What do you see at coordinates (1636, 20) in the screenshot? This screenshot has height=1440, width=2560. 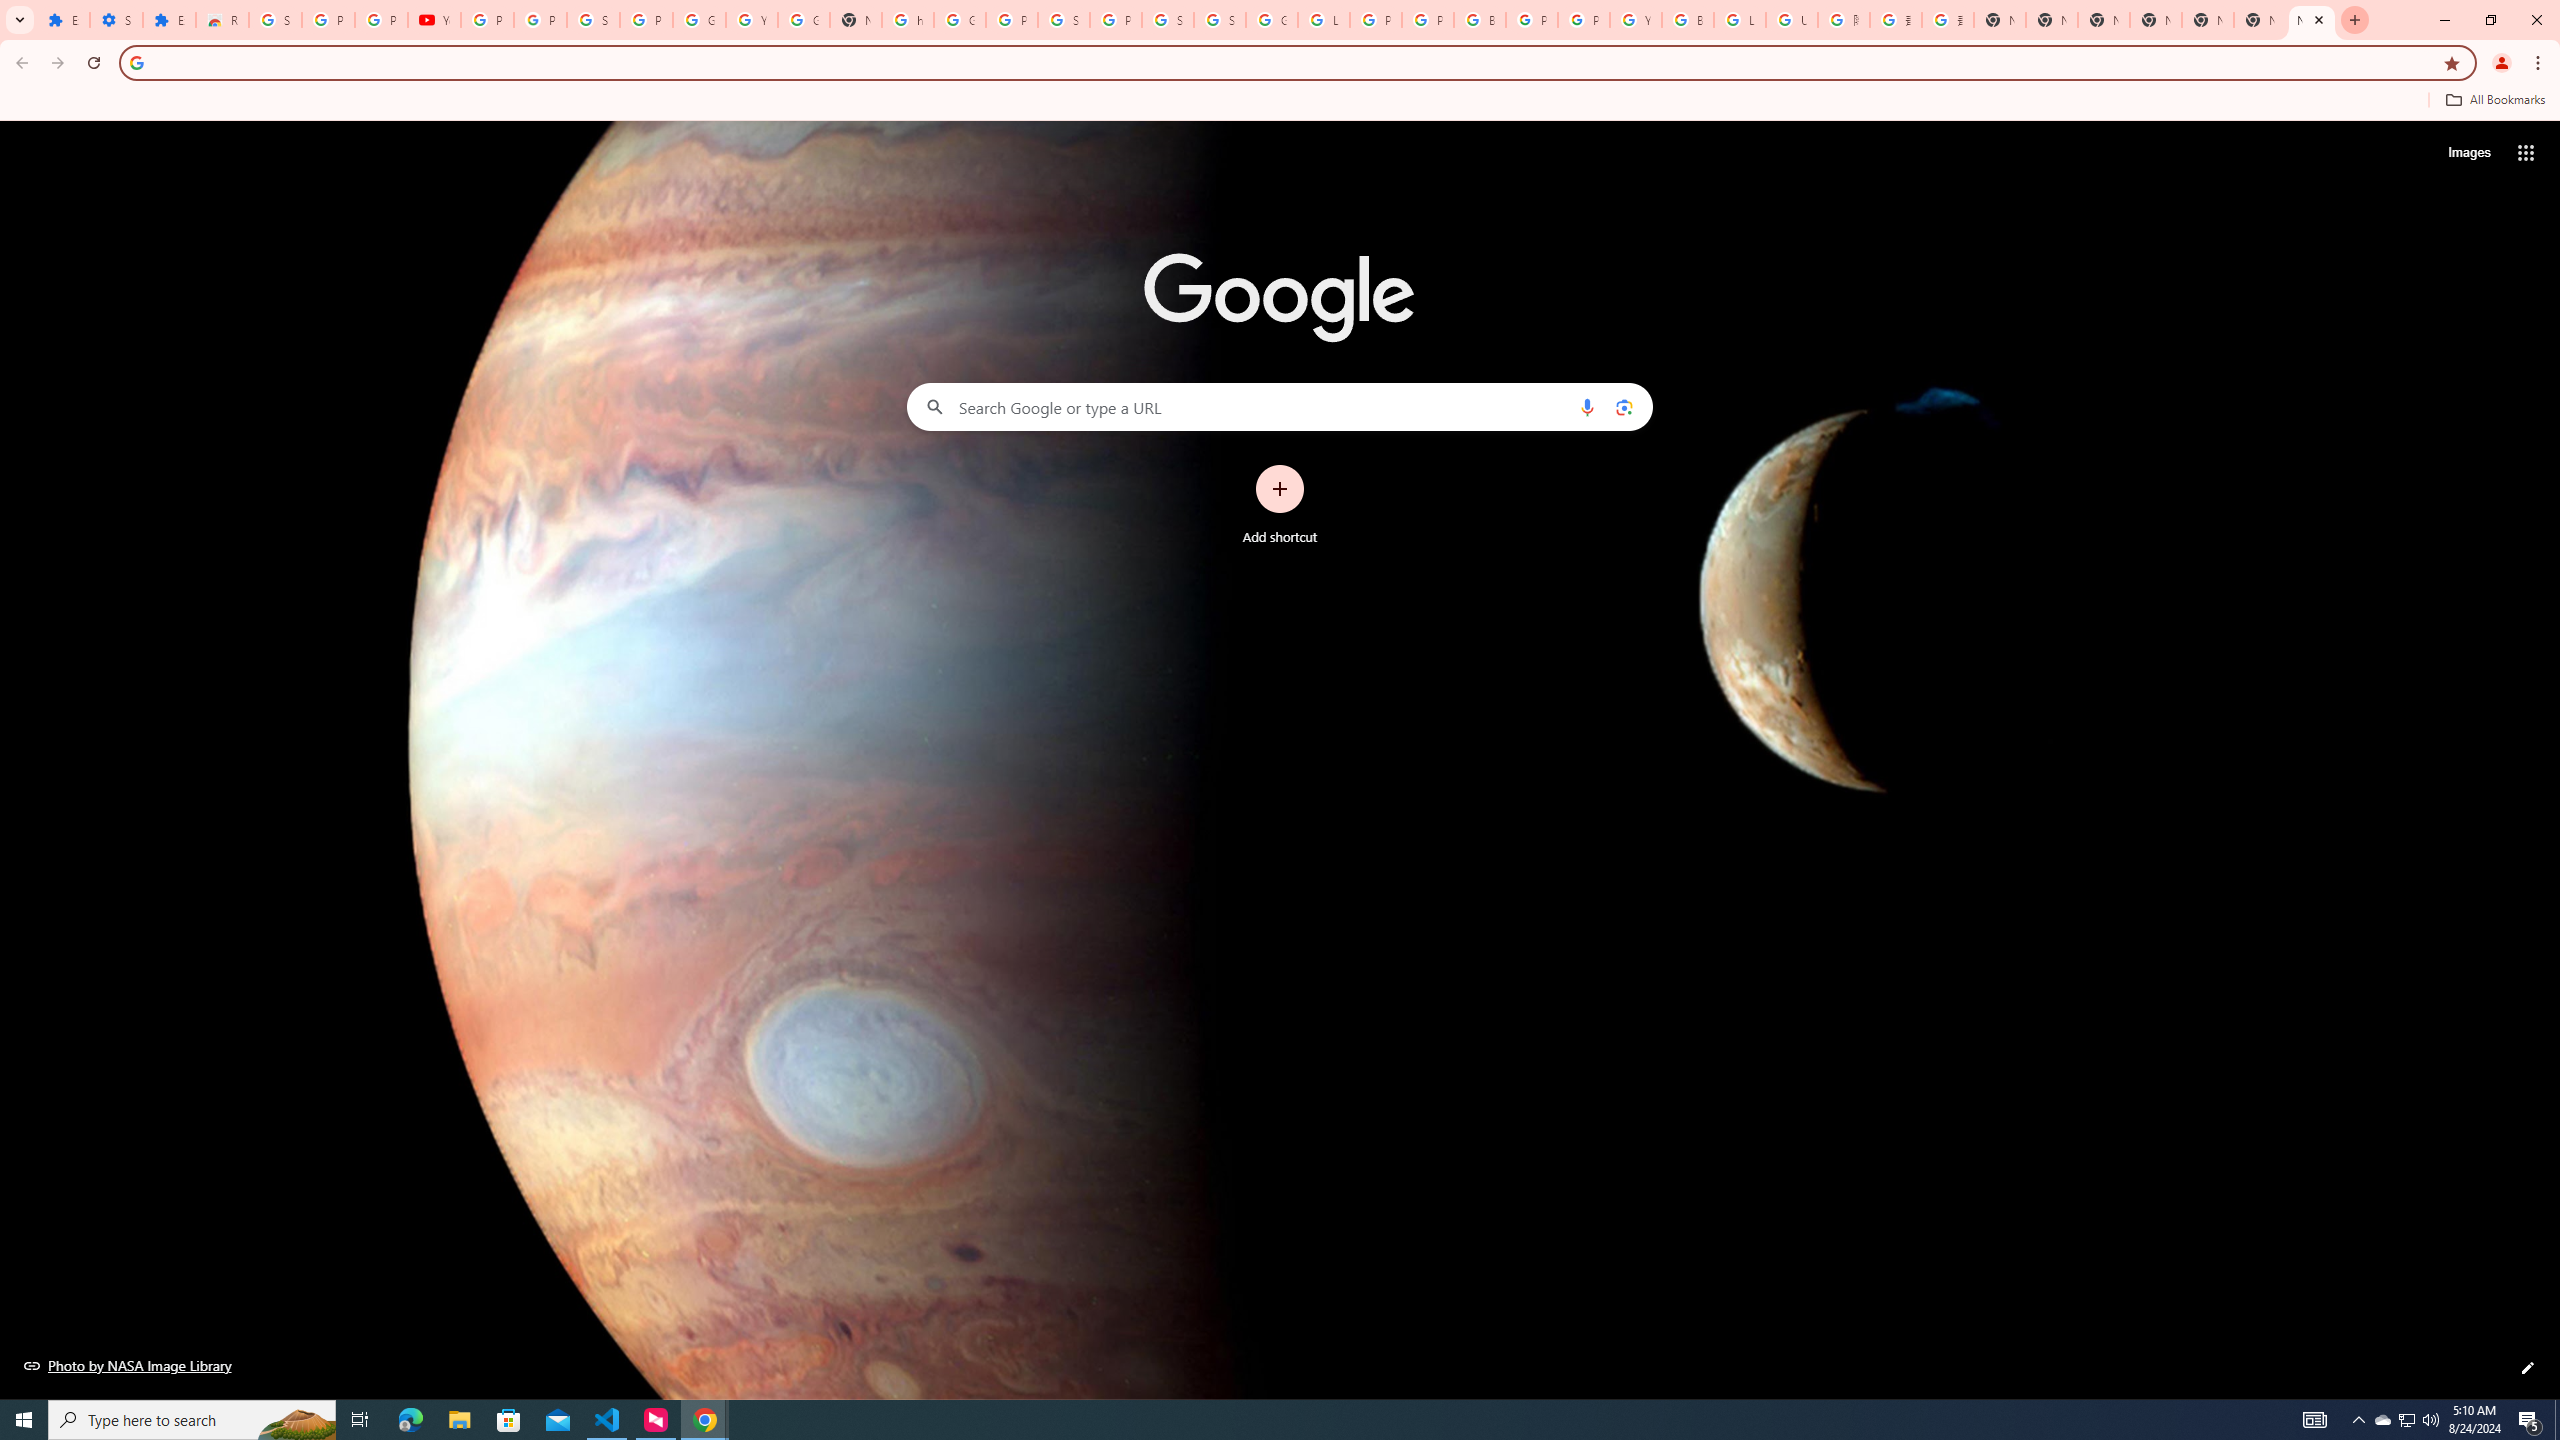 I see `YouTube` at bounding box center [1636, 20].